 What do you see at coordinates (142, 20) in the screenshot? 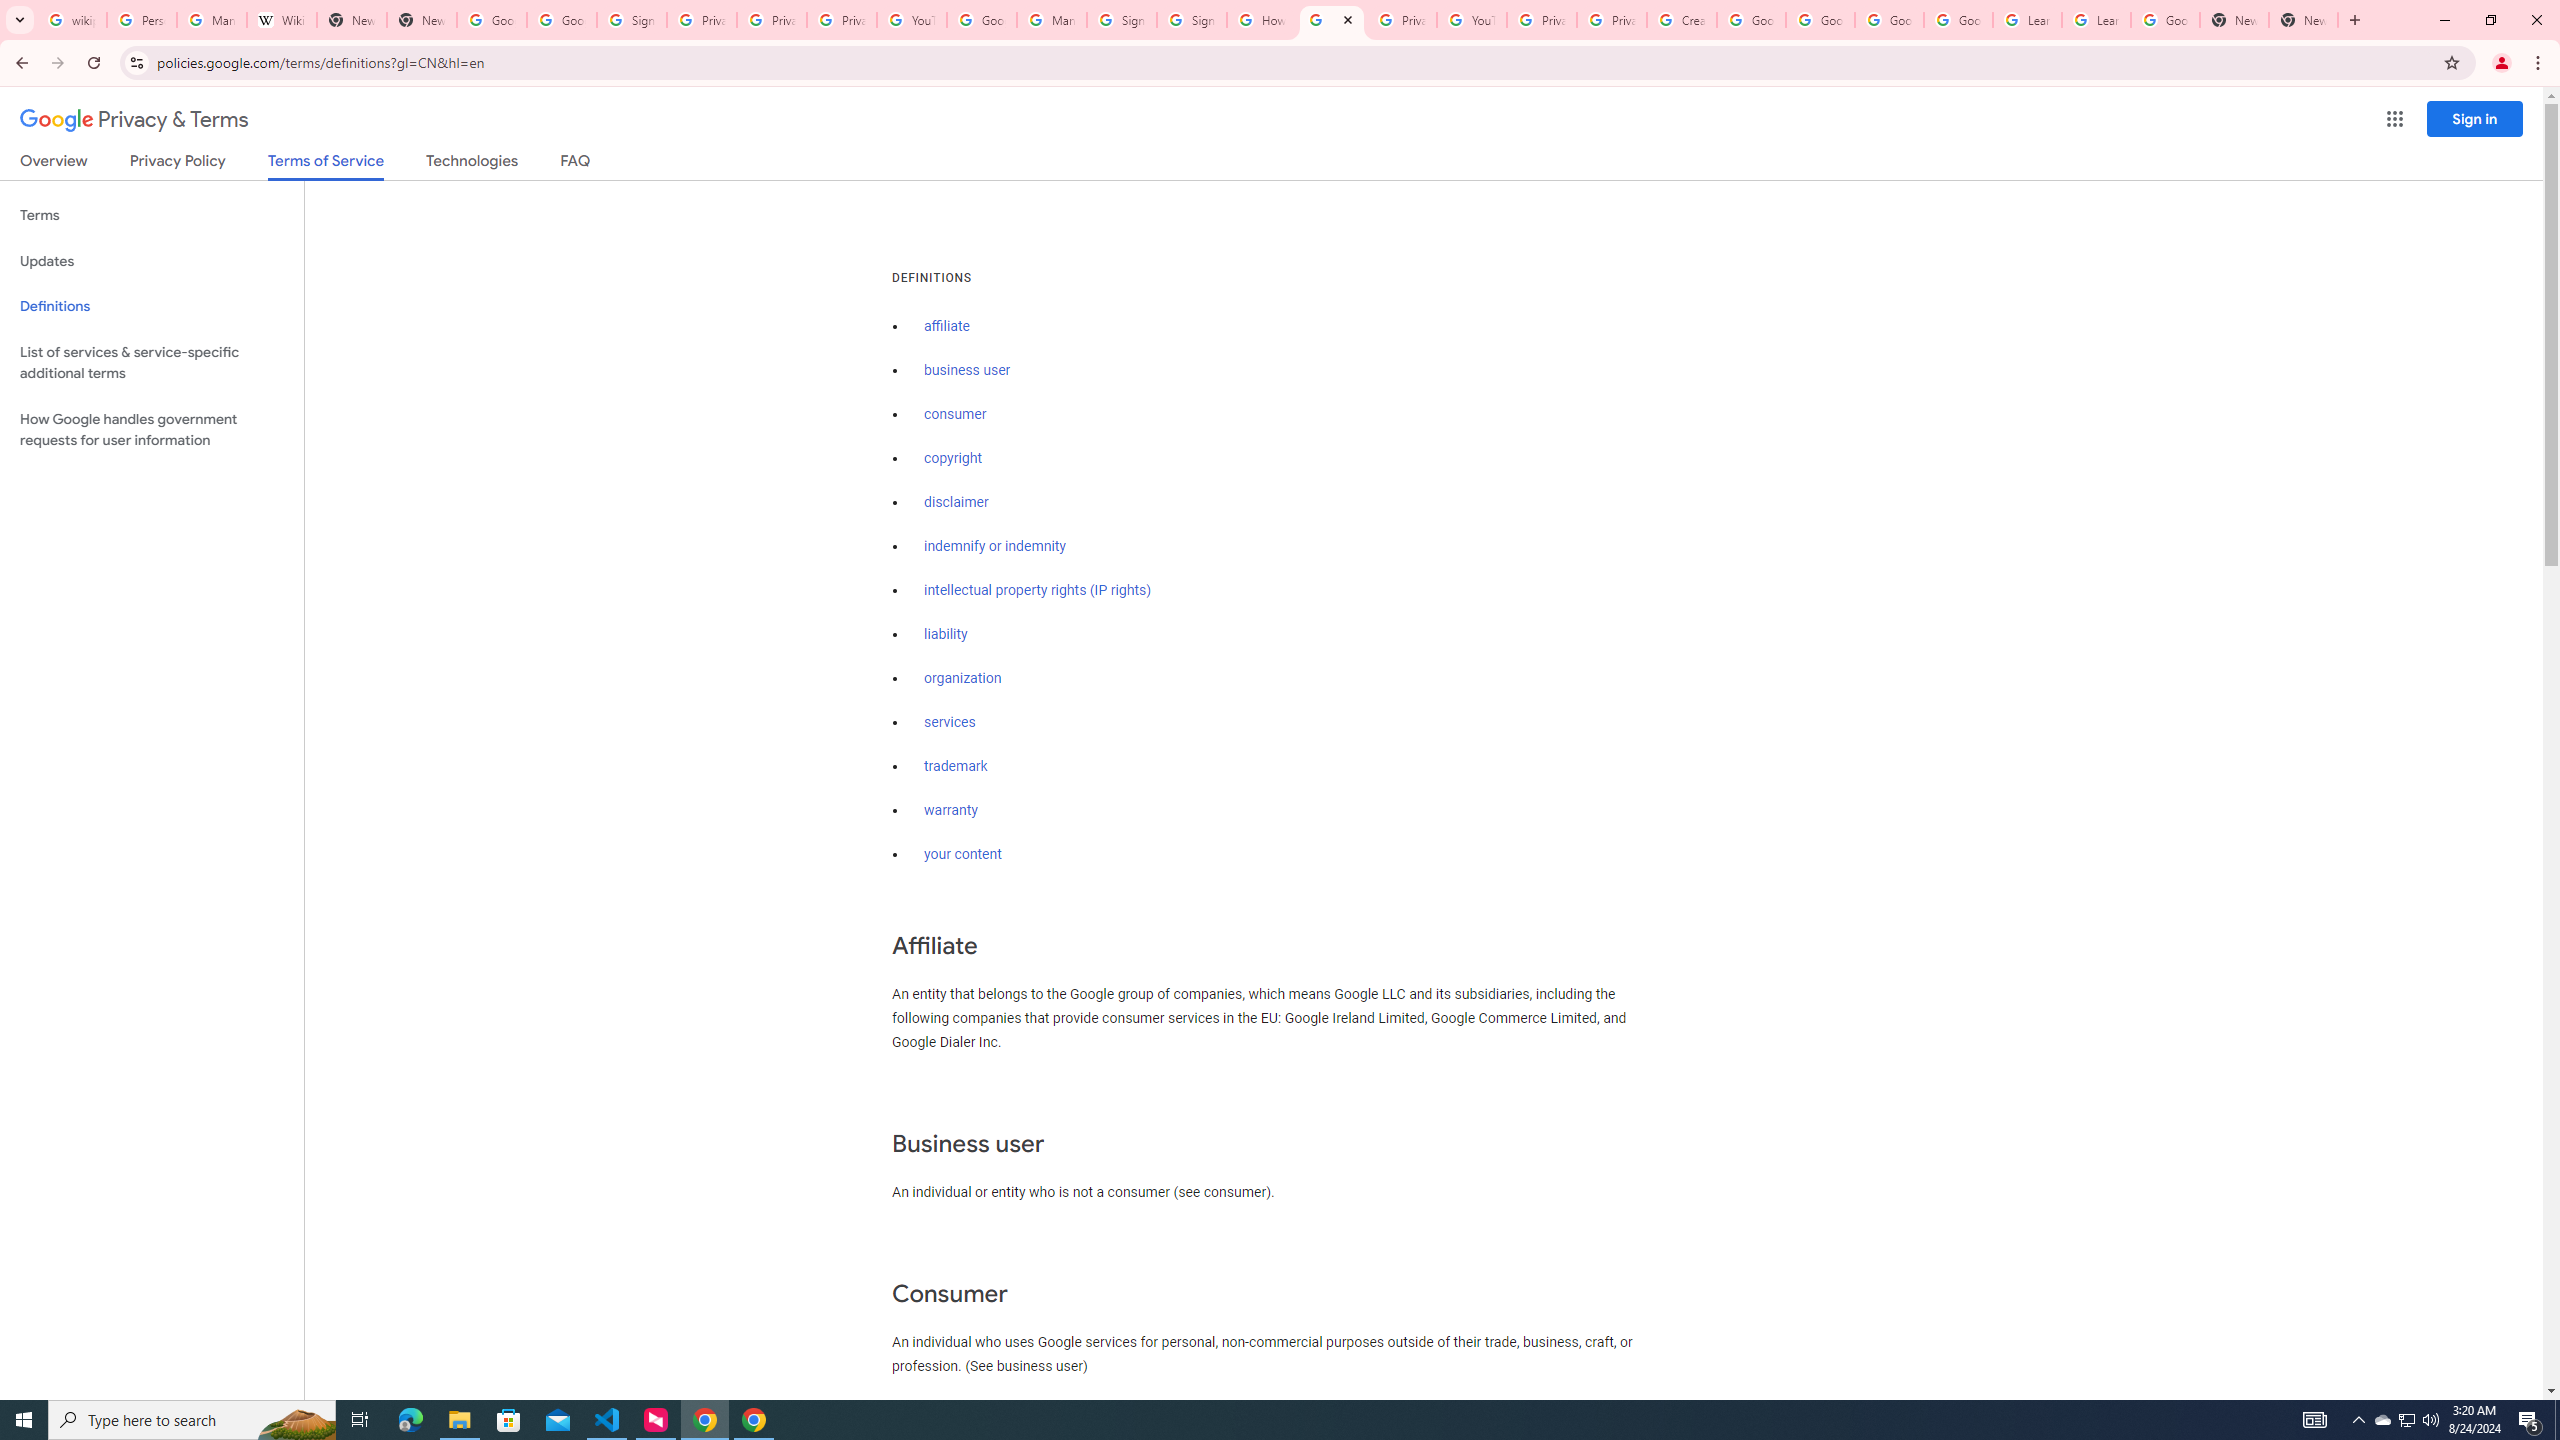
I see `Personalization & Google Search results - Google Search Help` at bounding box center [142, 20].